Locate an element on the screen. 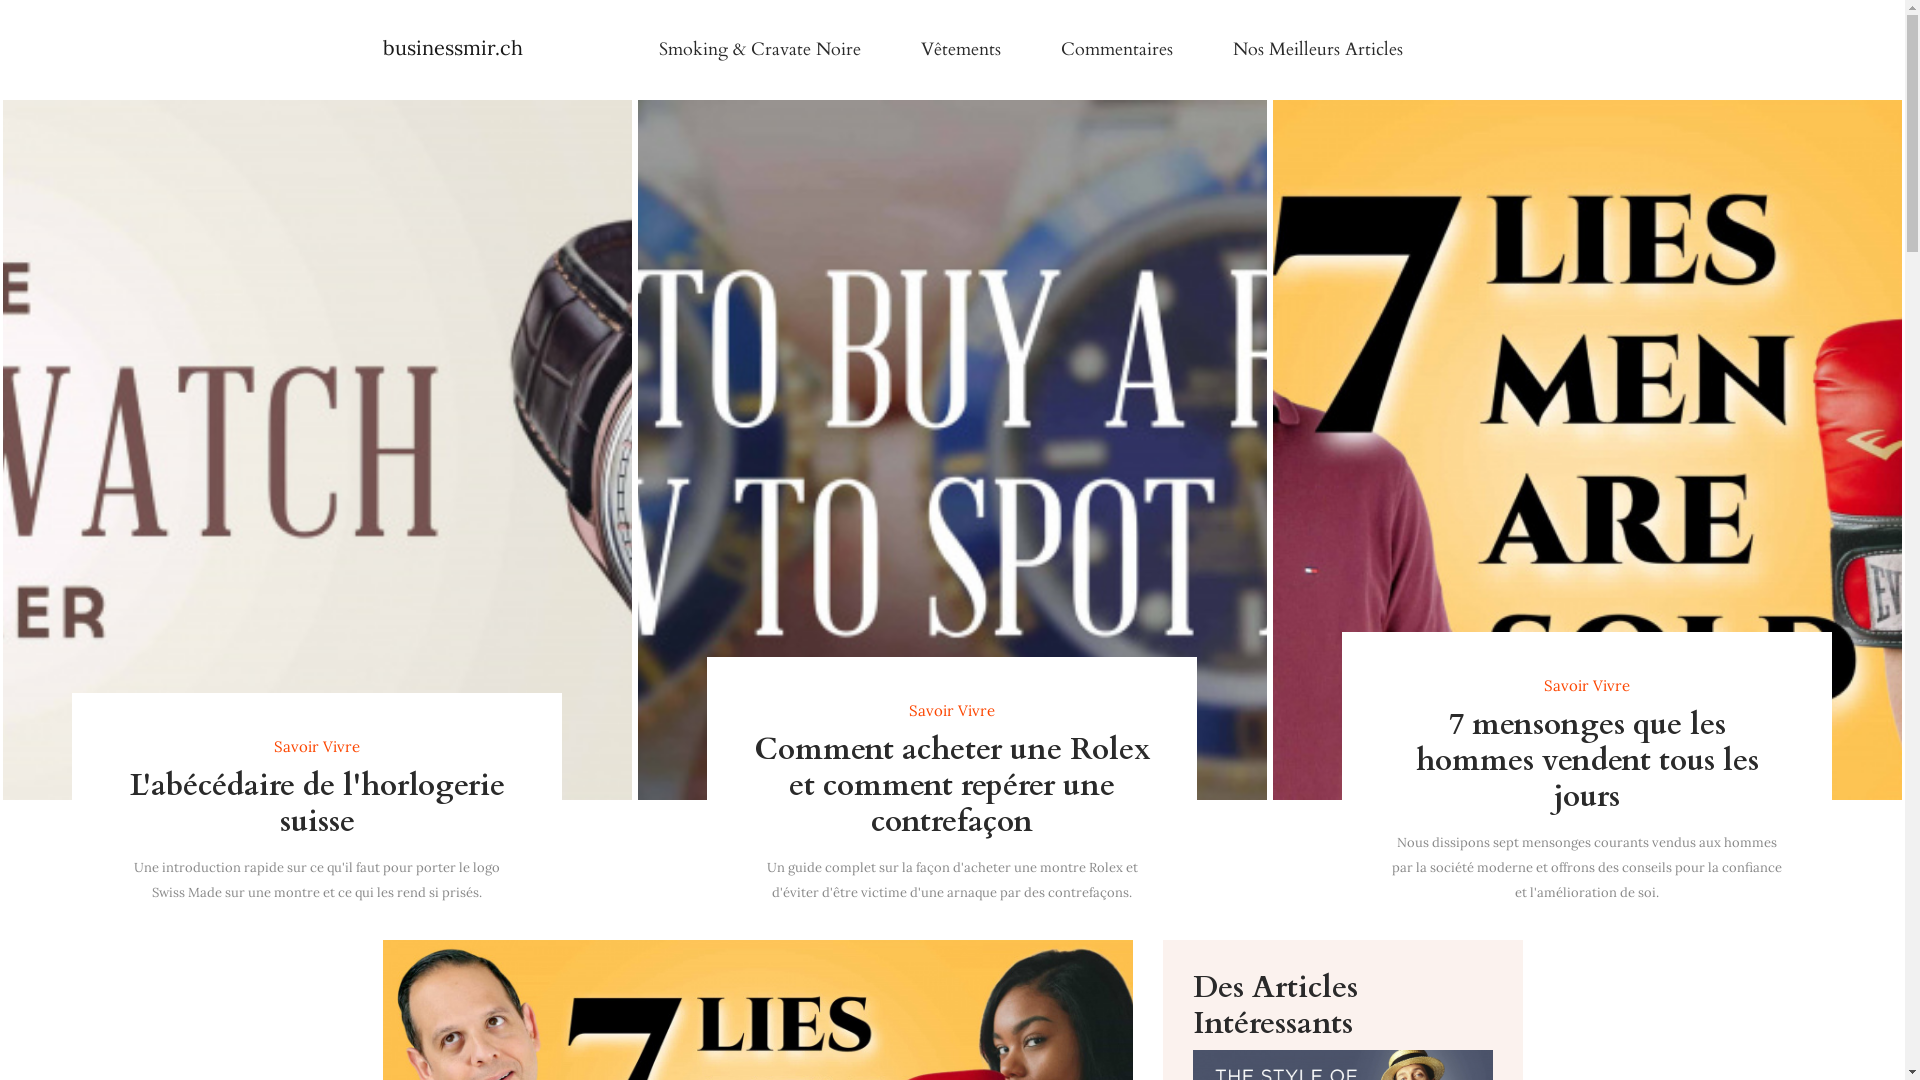 The height and width of the screenshot is (1080, 1920). Smoking & Cravate Noire is located at coordinates (759, 50).